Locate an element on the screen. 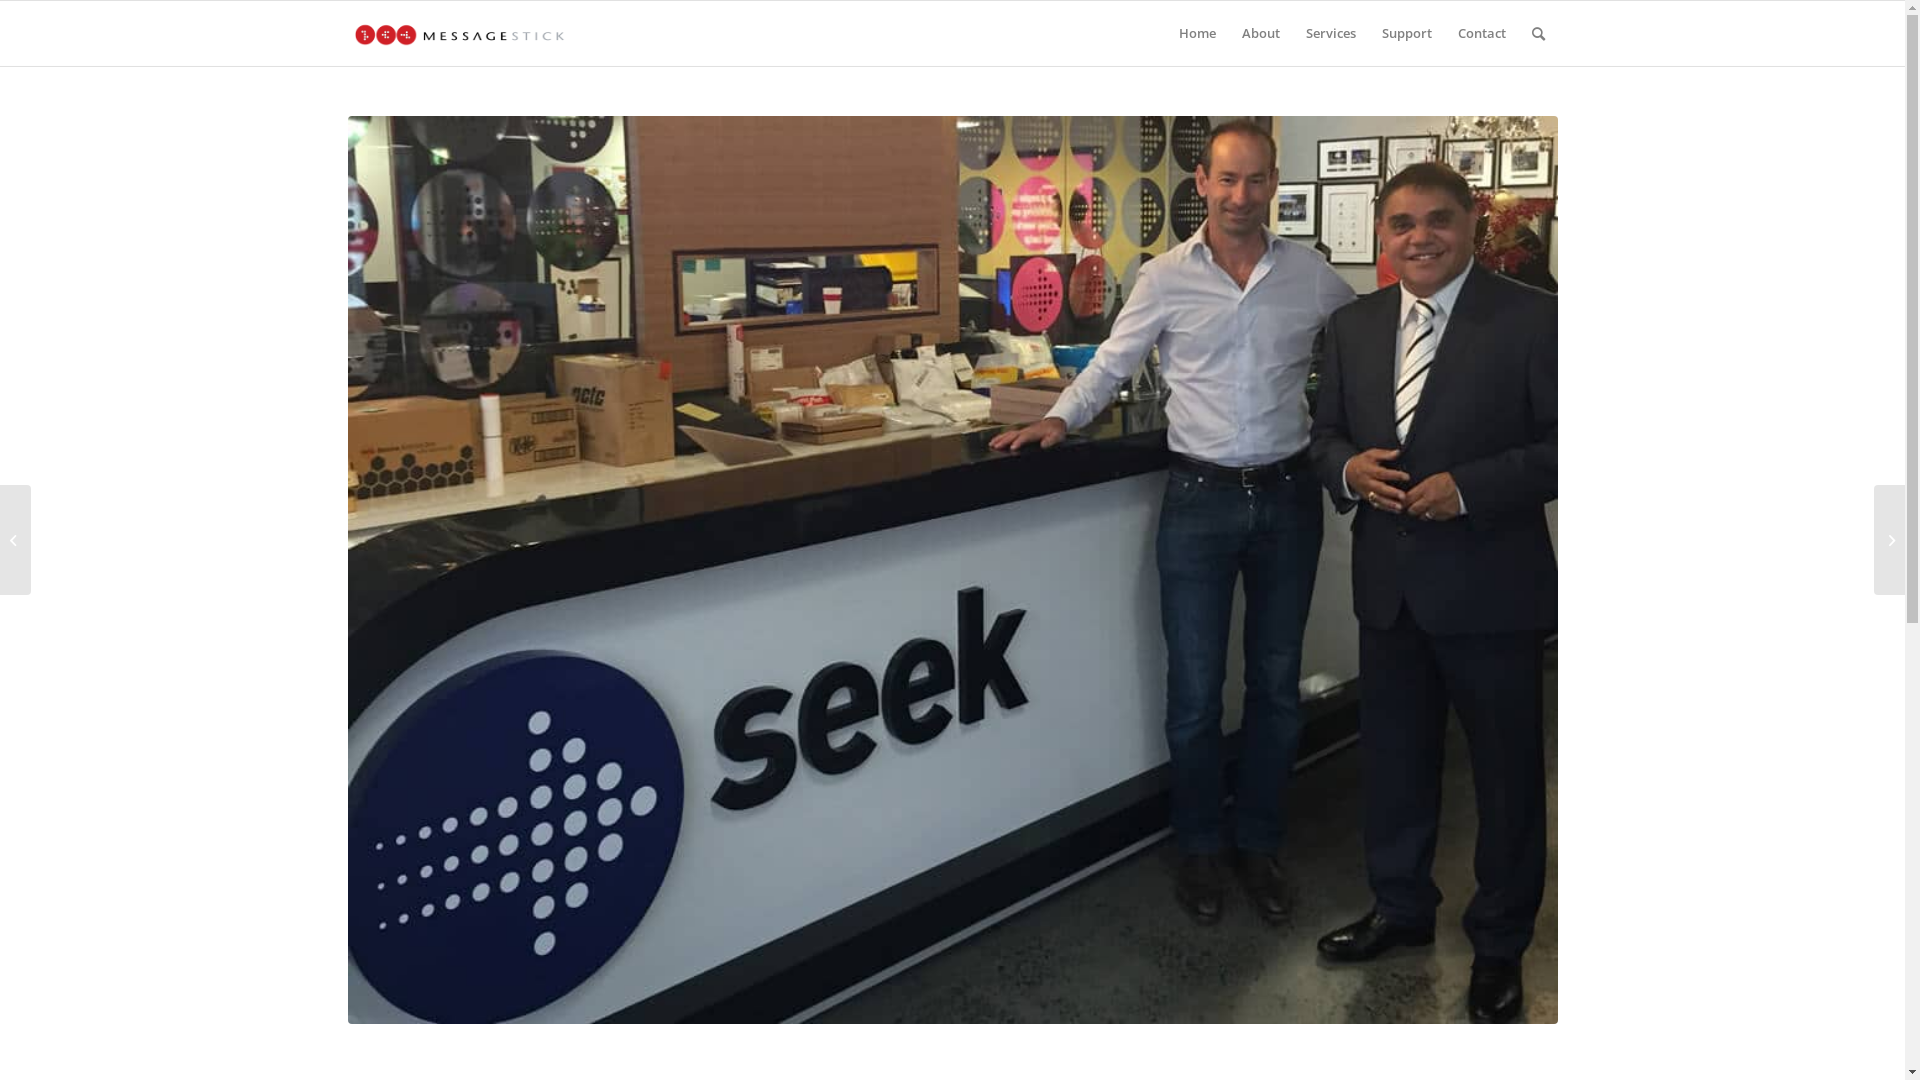 This screenshot has height=1080, width=1920. Home is located at coordinates (1198, 34).